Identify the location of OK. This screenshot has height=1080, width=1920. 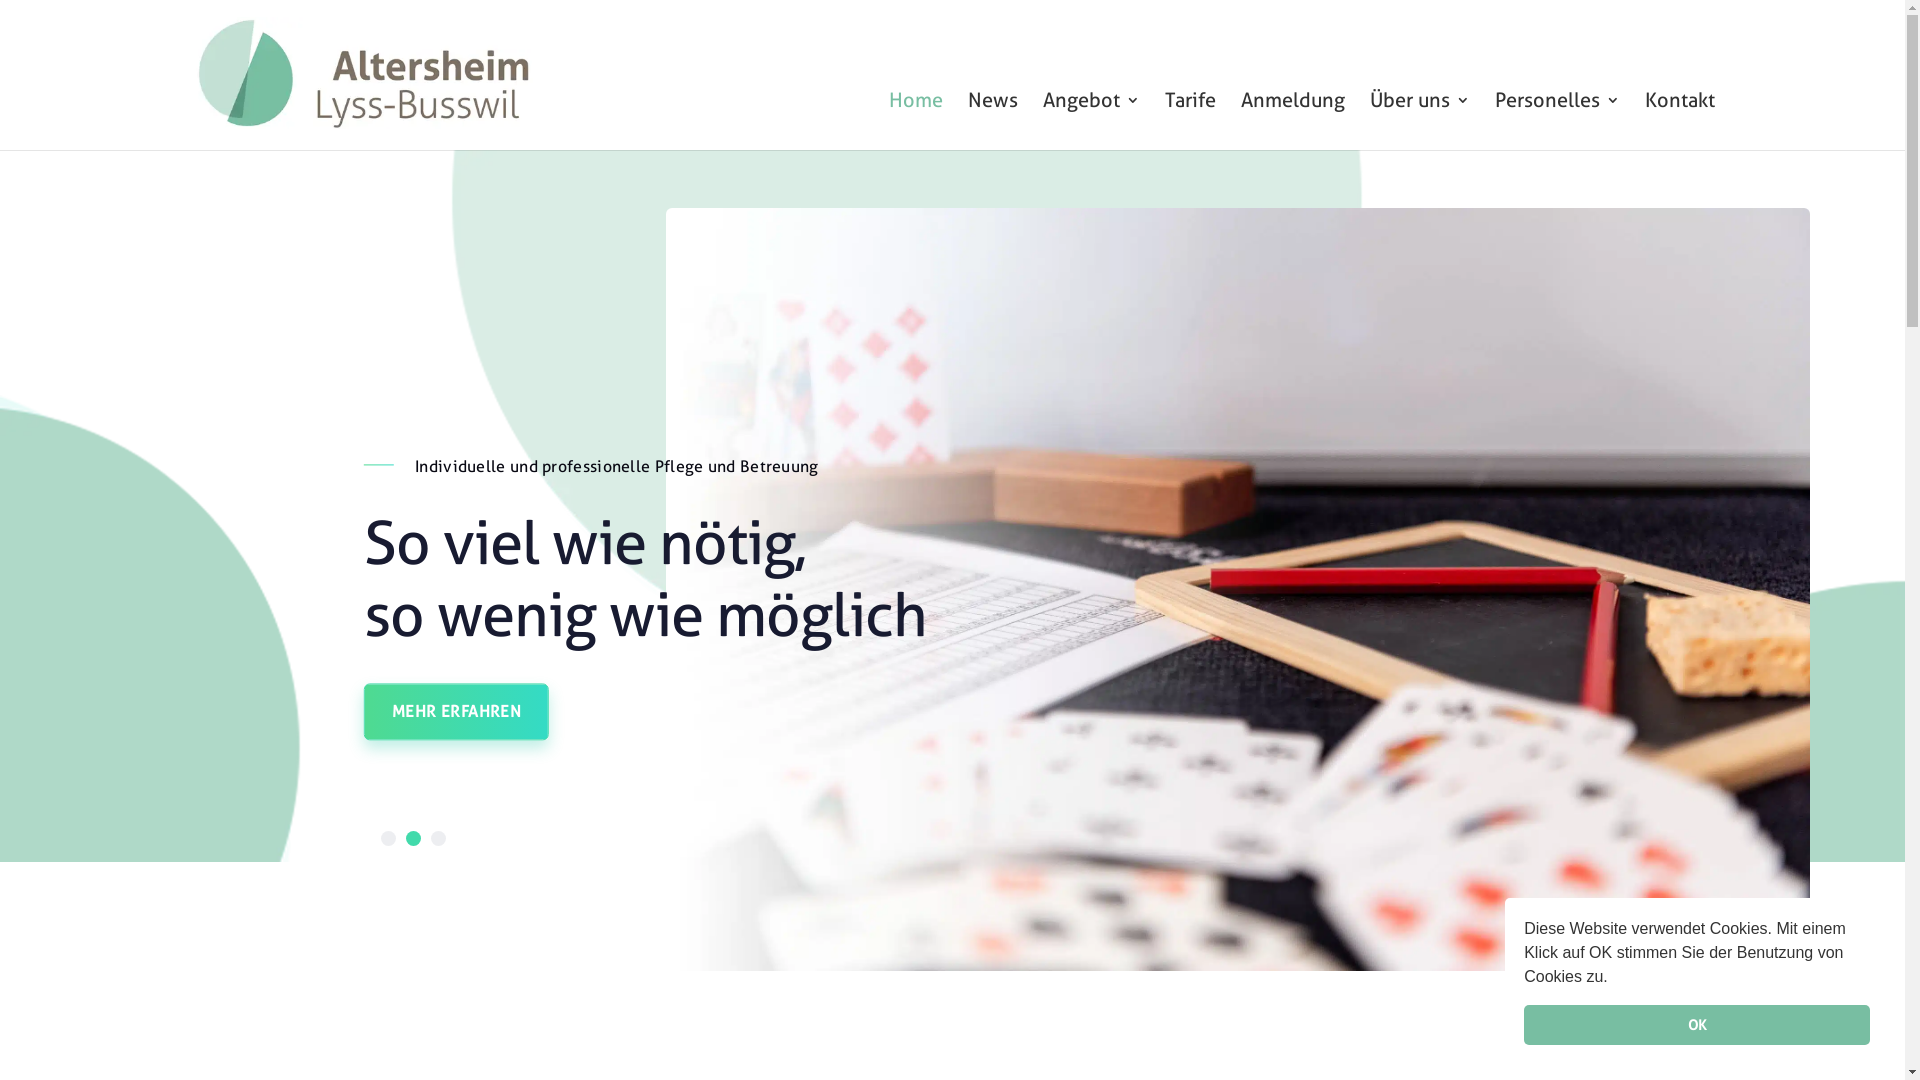
(1697, 1025).